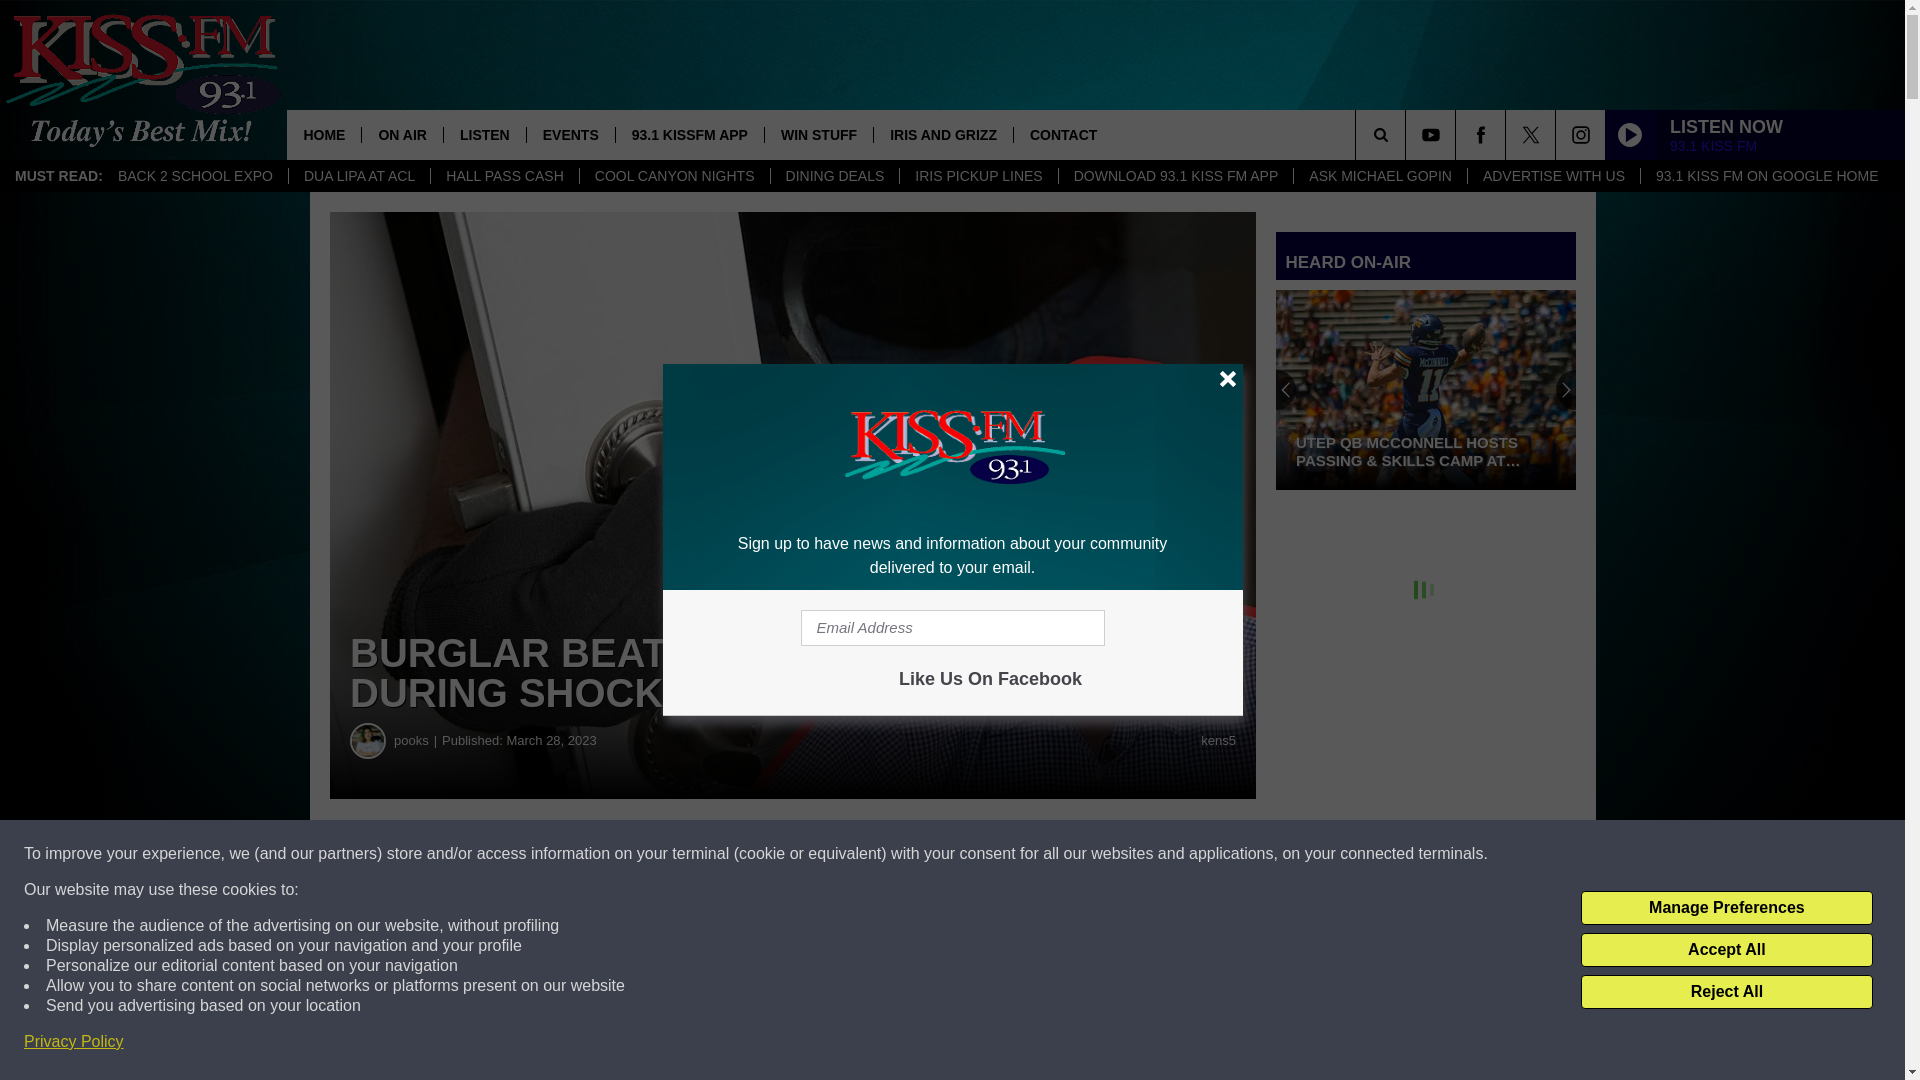  I want to click on Share on Facebook, so click(608, 854).